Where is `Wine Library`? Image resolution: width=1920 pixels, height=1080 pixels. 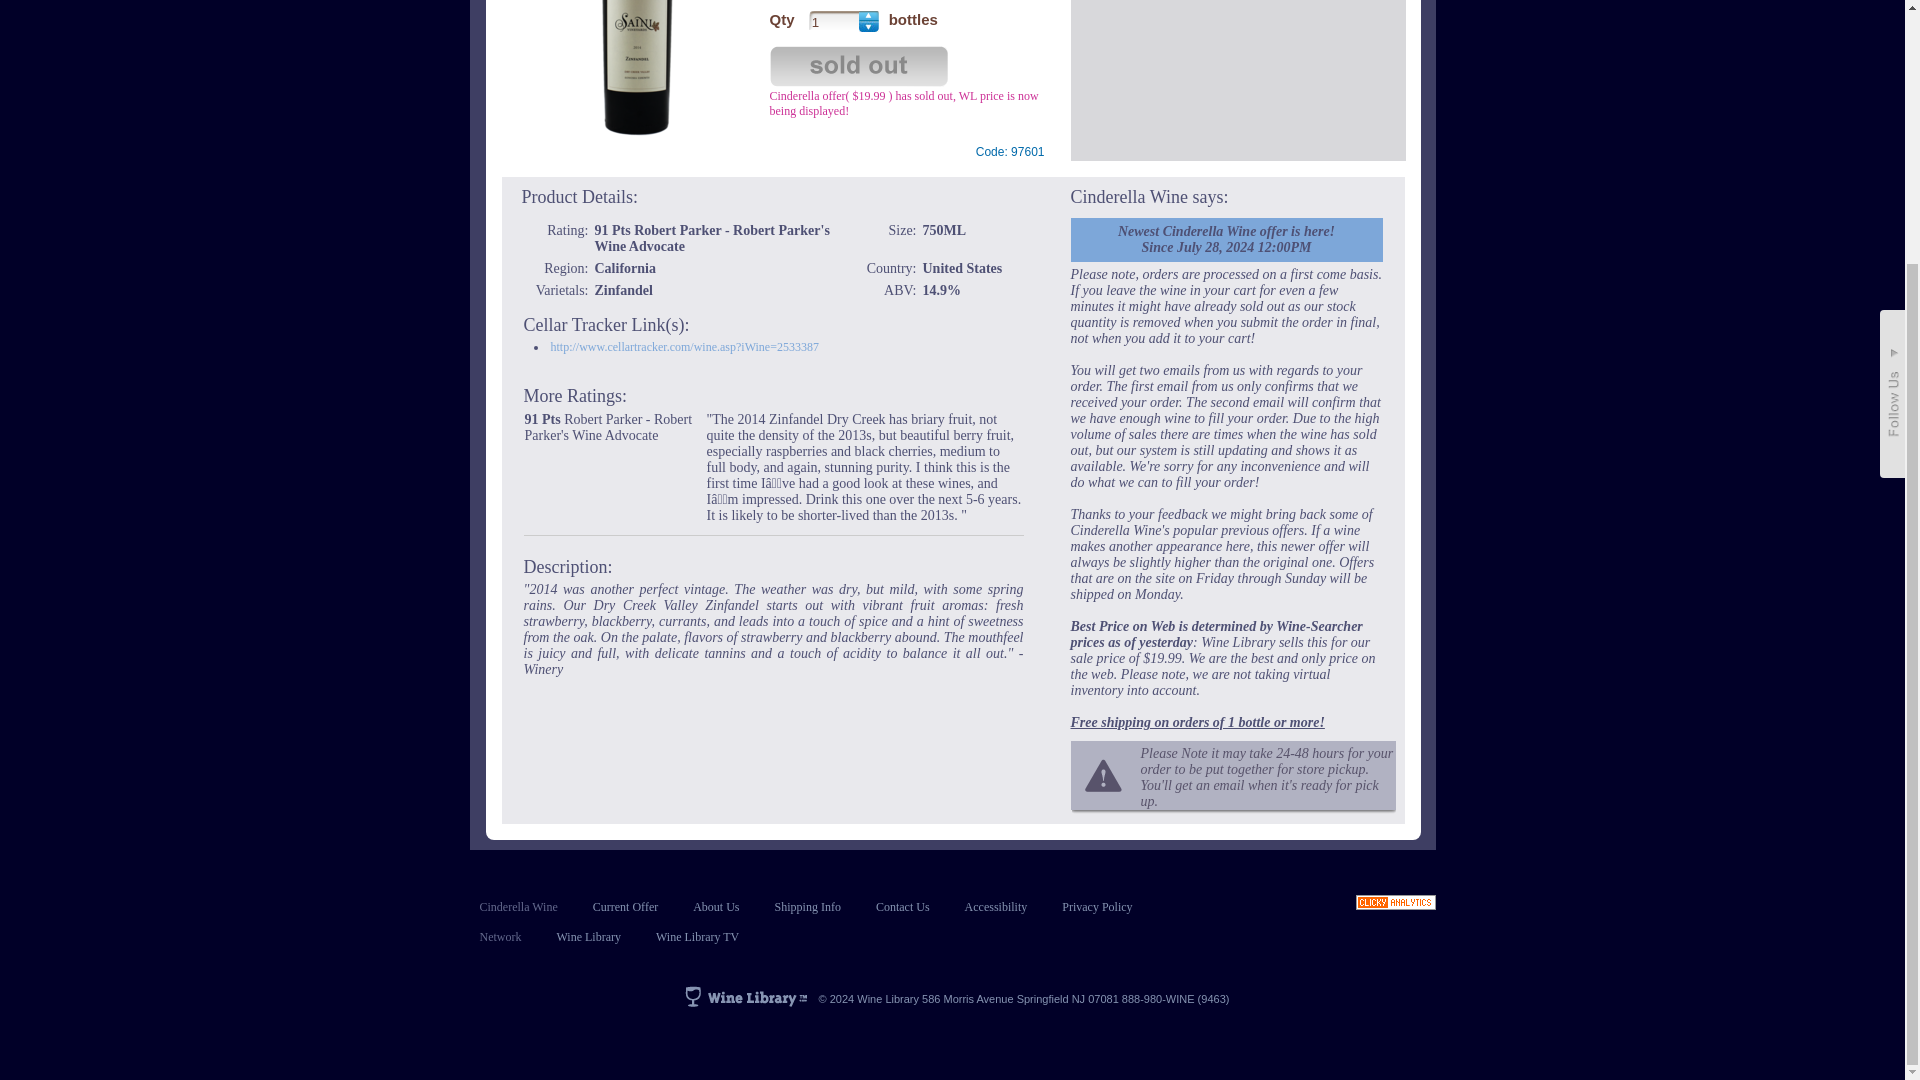 Wine Library is located at coordinates (588, 936).